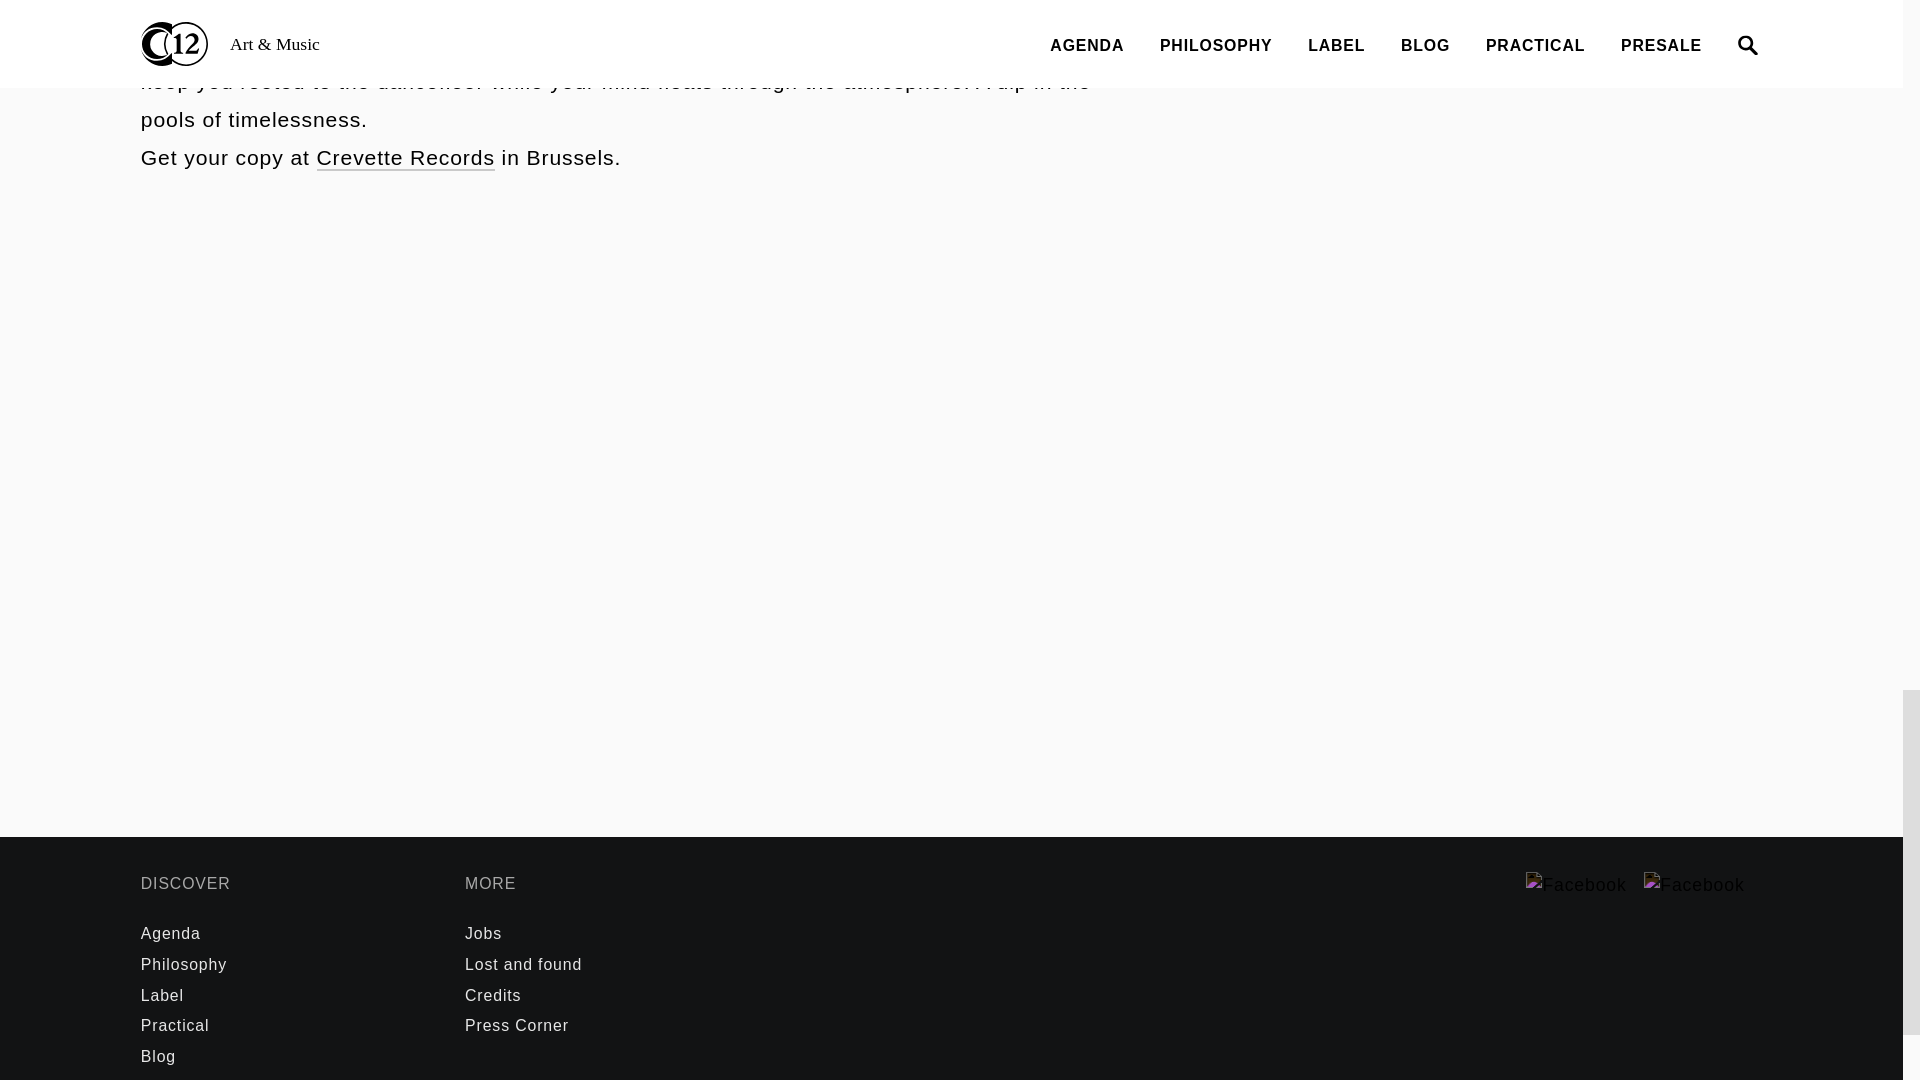 The width and height of the screenshot is (1920, 1080). What do you see at coordinates (158, 1056) in the screenshot?
I see `Blog` at bounding box center [158, 1056].